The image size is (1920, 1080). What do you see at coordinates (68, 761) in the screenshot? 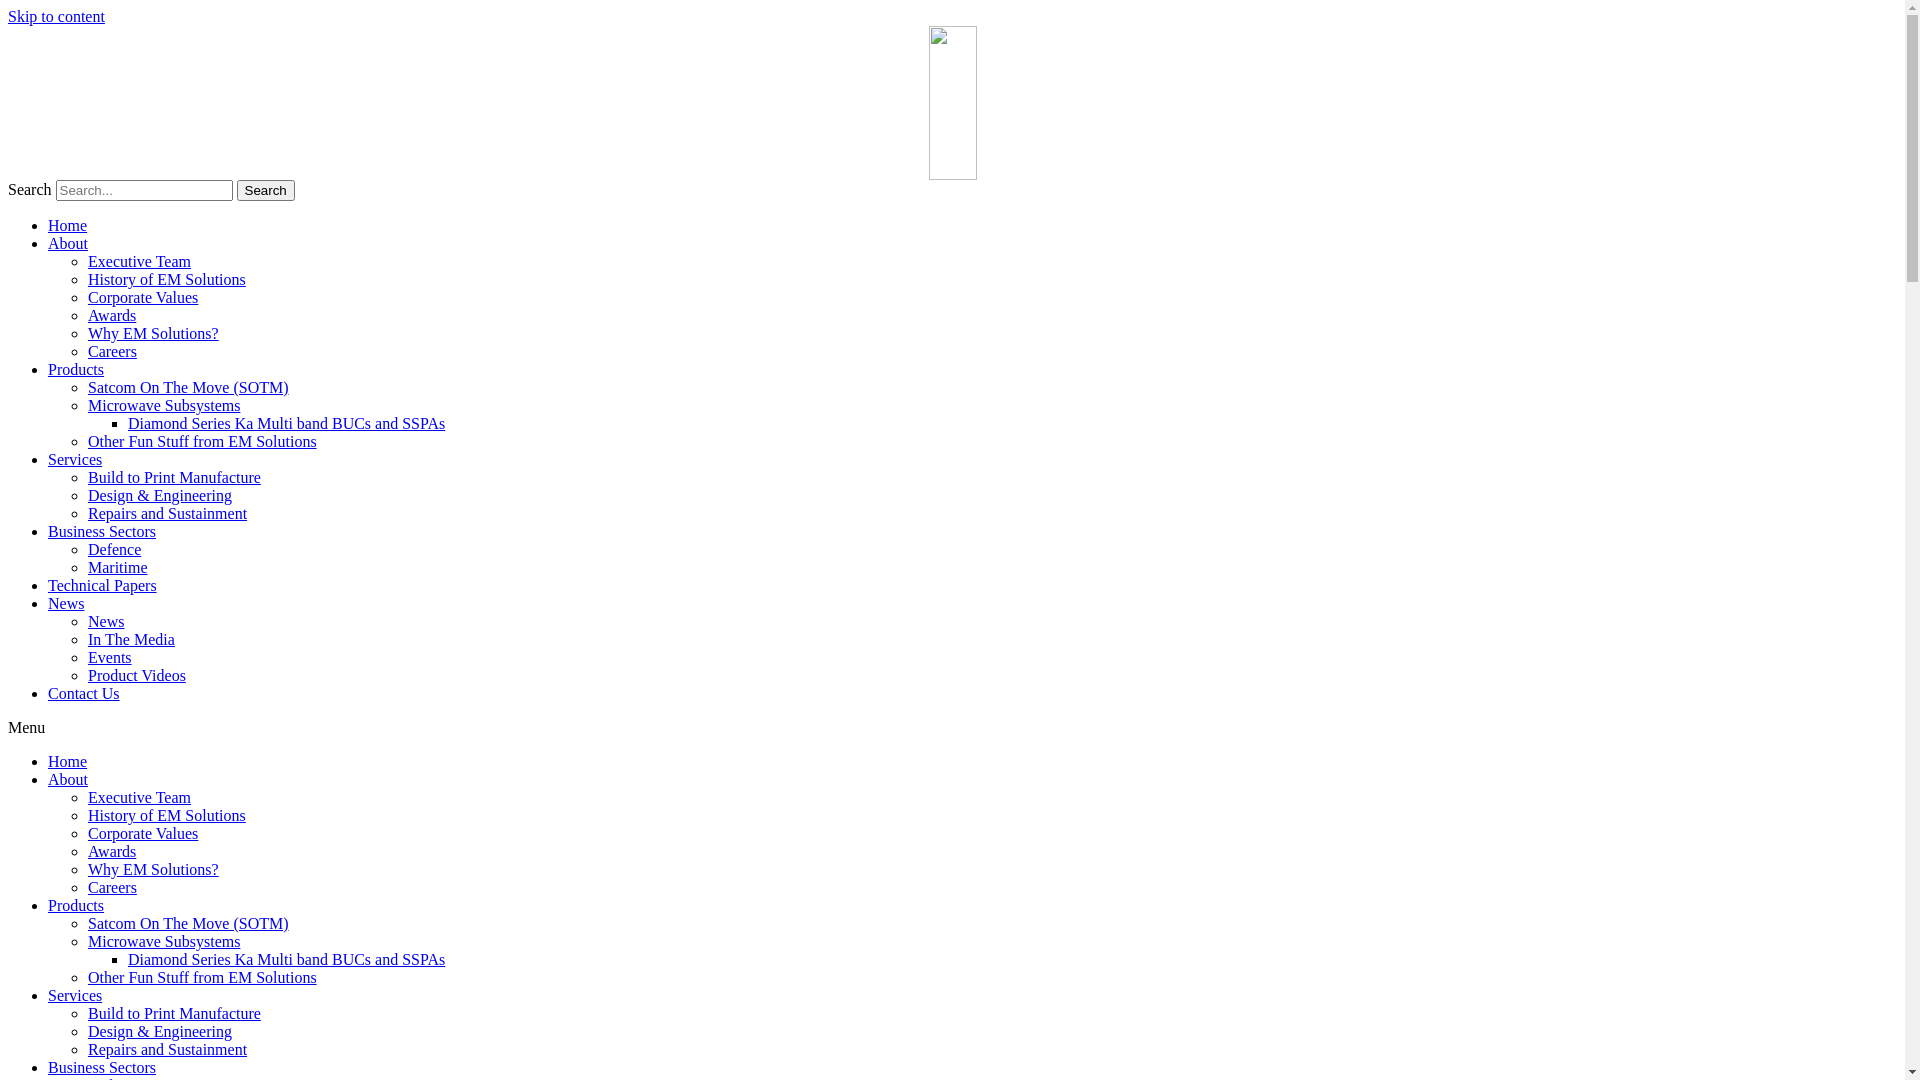
I see `Home` at bounding box center [68, 761].